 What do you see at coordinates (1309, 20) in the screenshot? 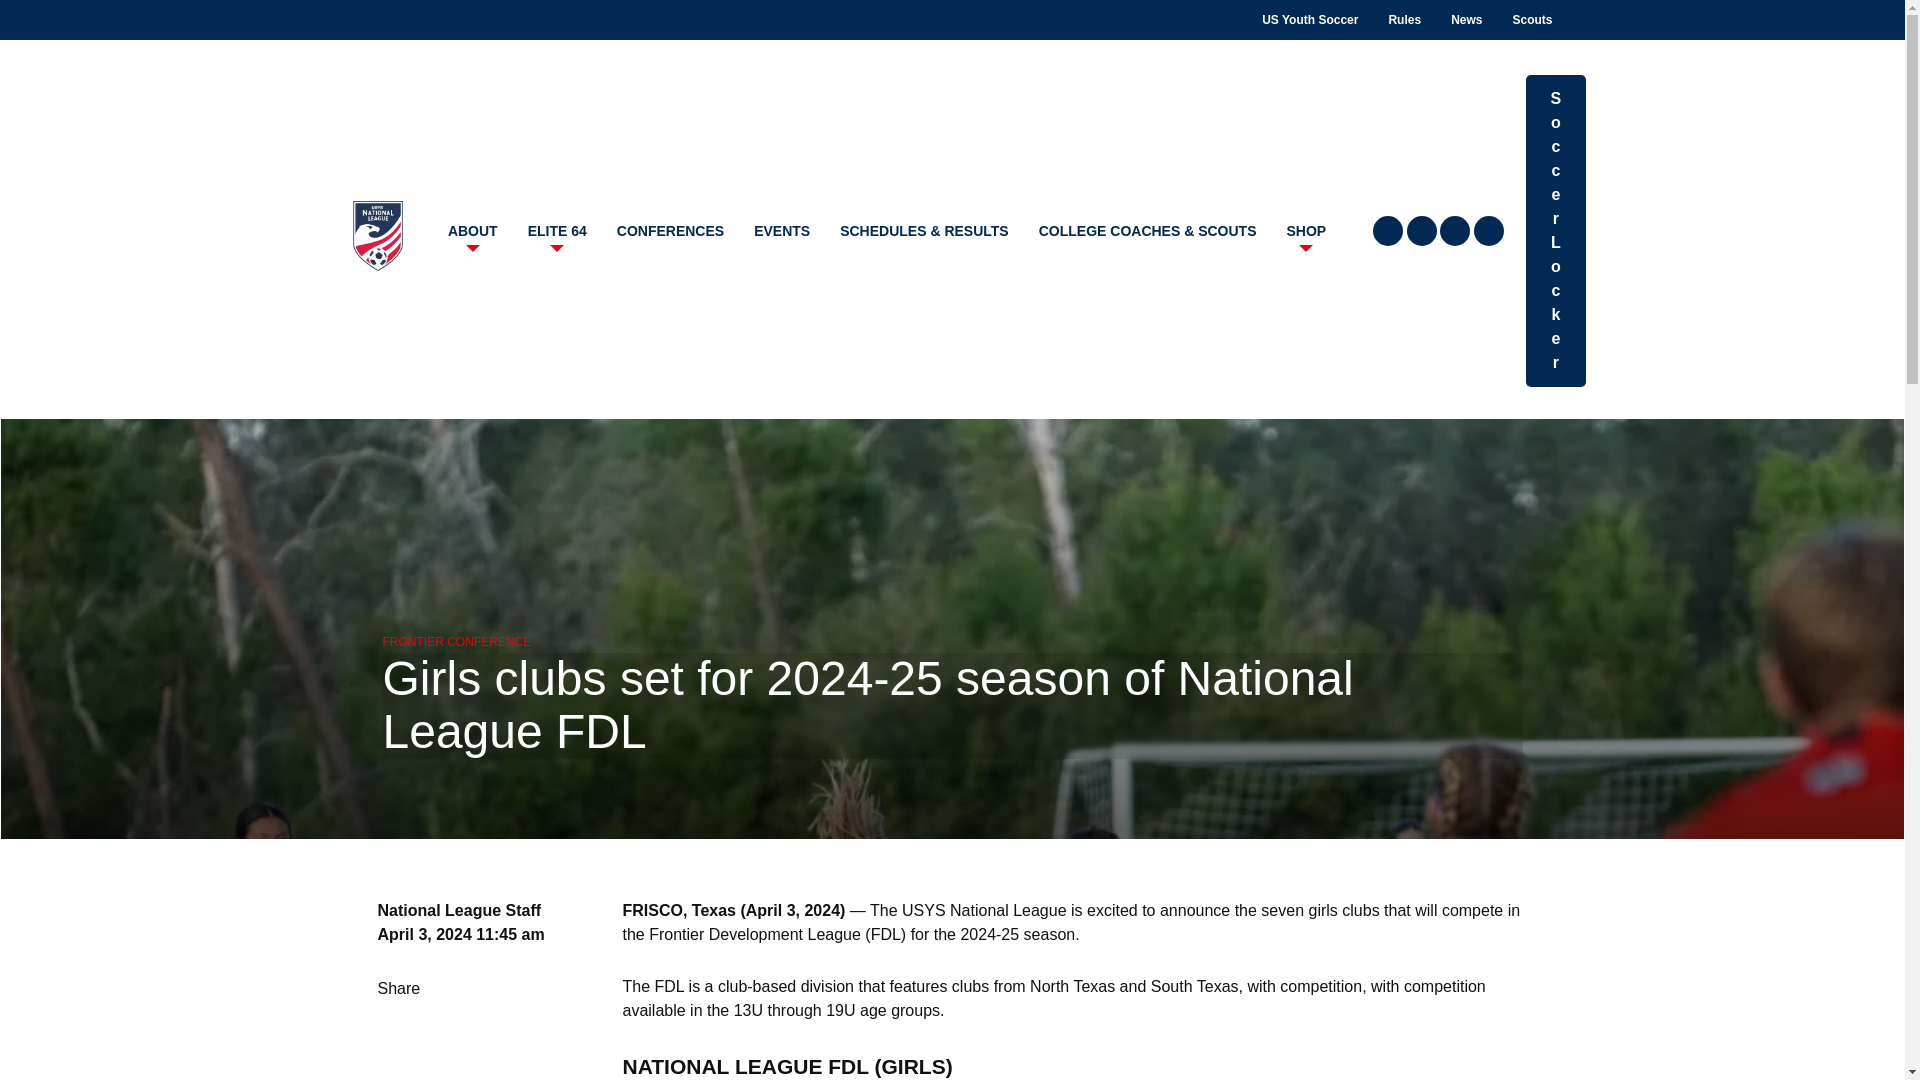
I see `US Youth Soccer` at bounding box center [1309, 20].